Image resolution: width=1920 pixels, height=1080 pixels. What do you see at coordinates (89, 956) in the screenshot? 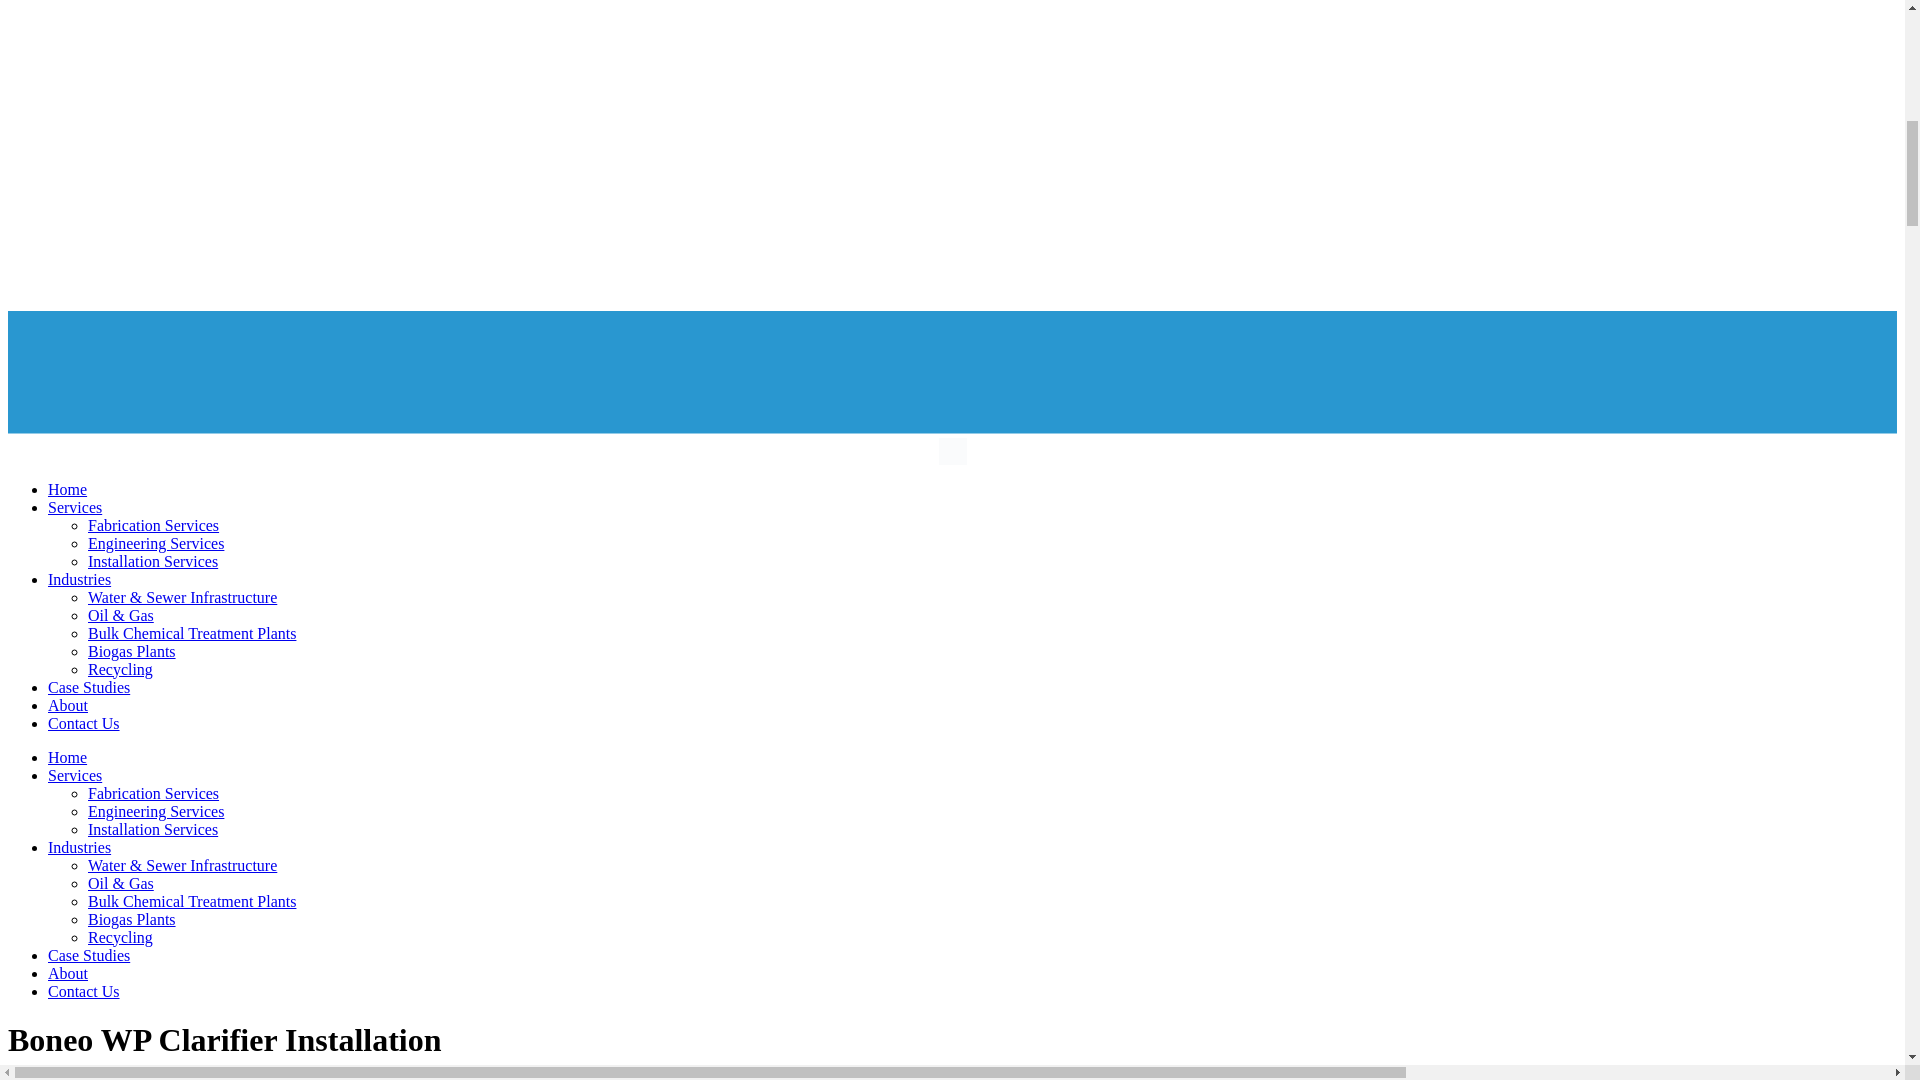
I see `Case Studies` at bounding box center [89, 956].